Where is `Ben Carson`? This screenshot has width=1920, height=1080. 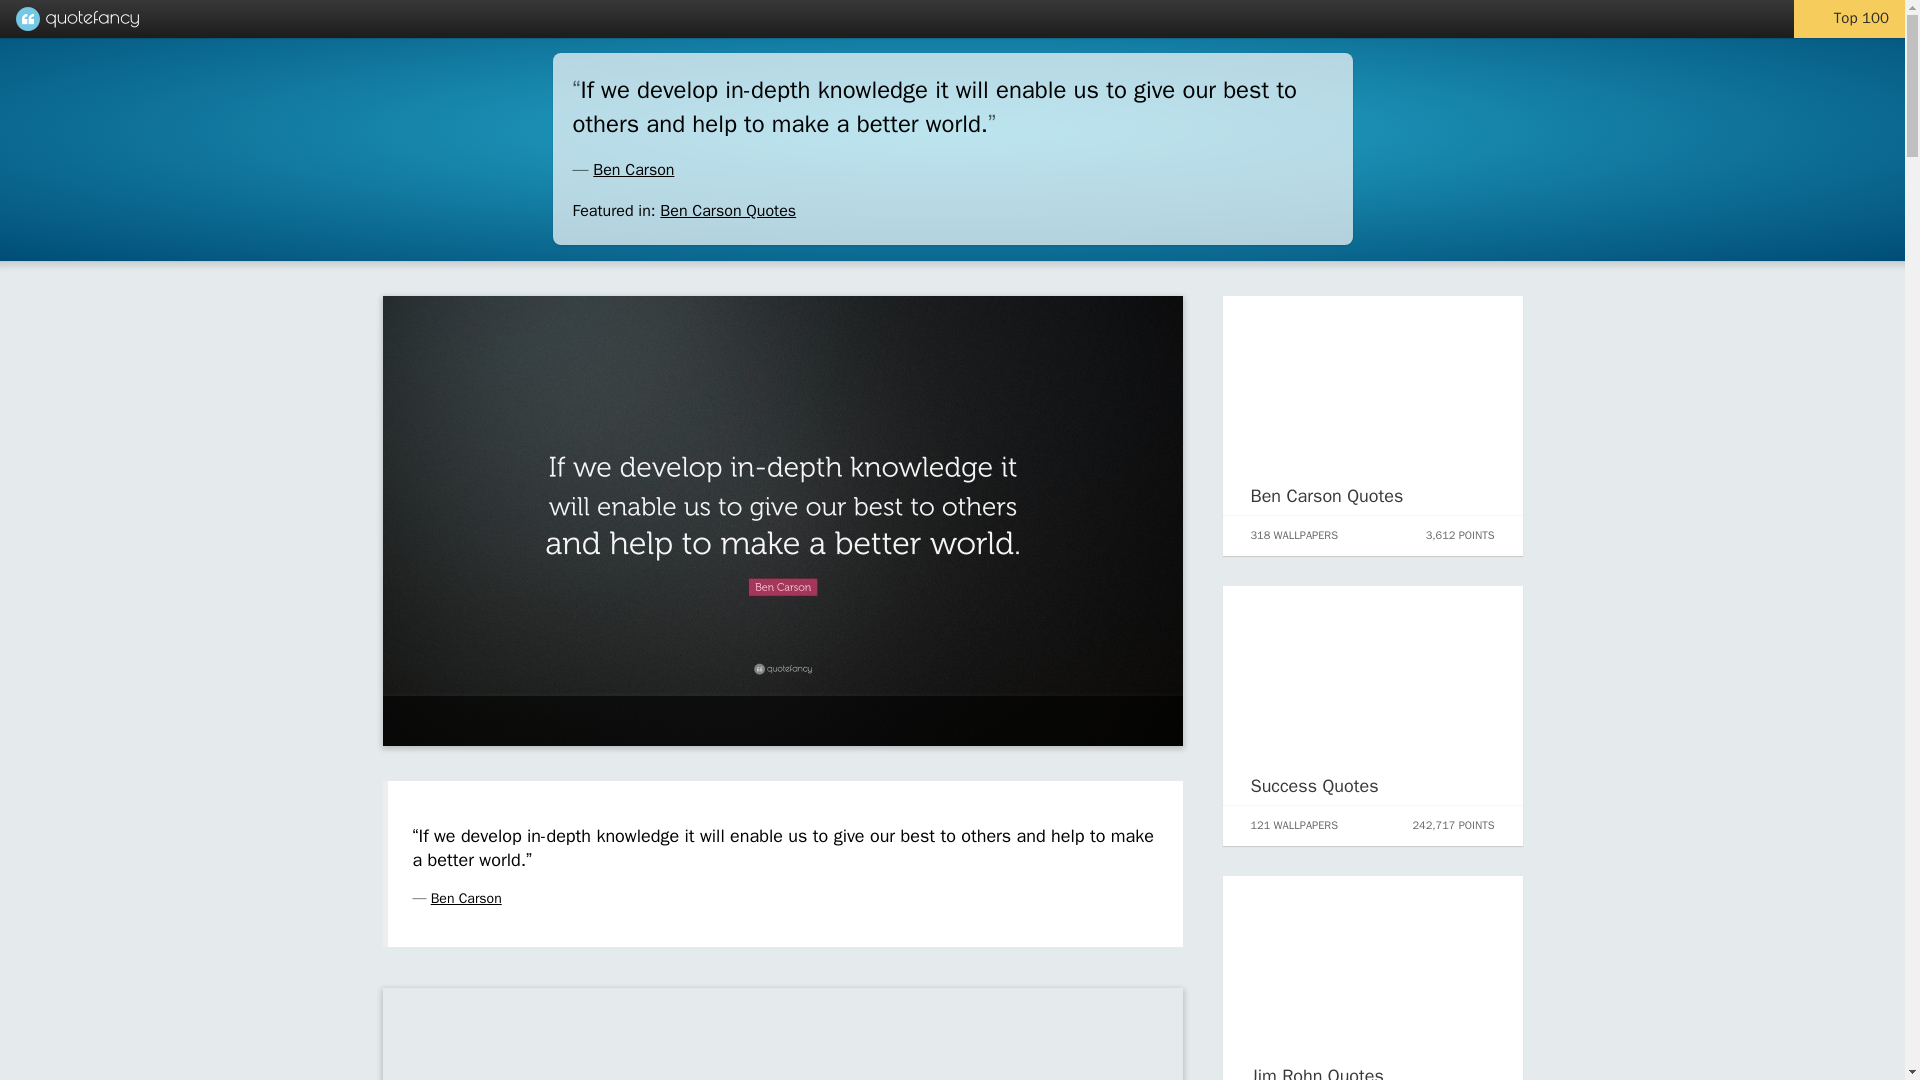
Ben Carson is located at coordinates (633, 170).